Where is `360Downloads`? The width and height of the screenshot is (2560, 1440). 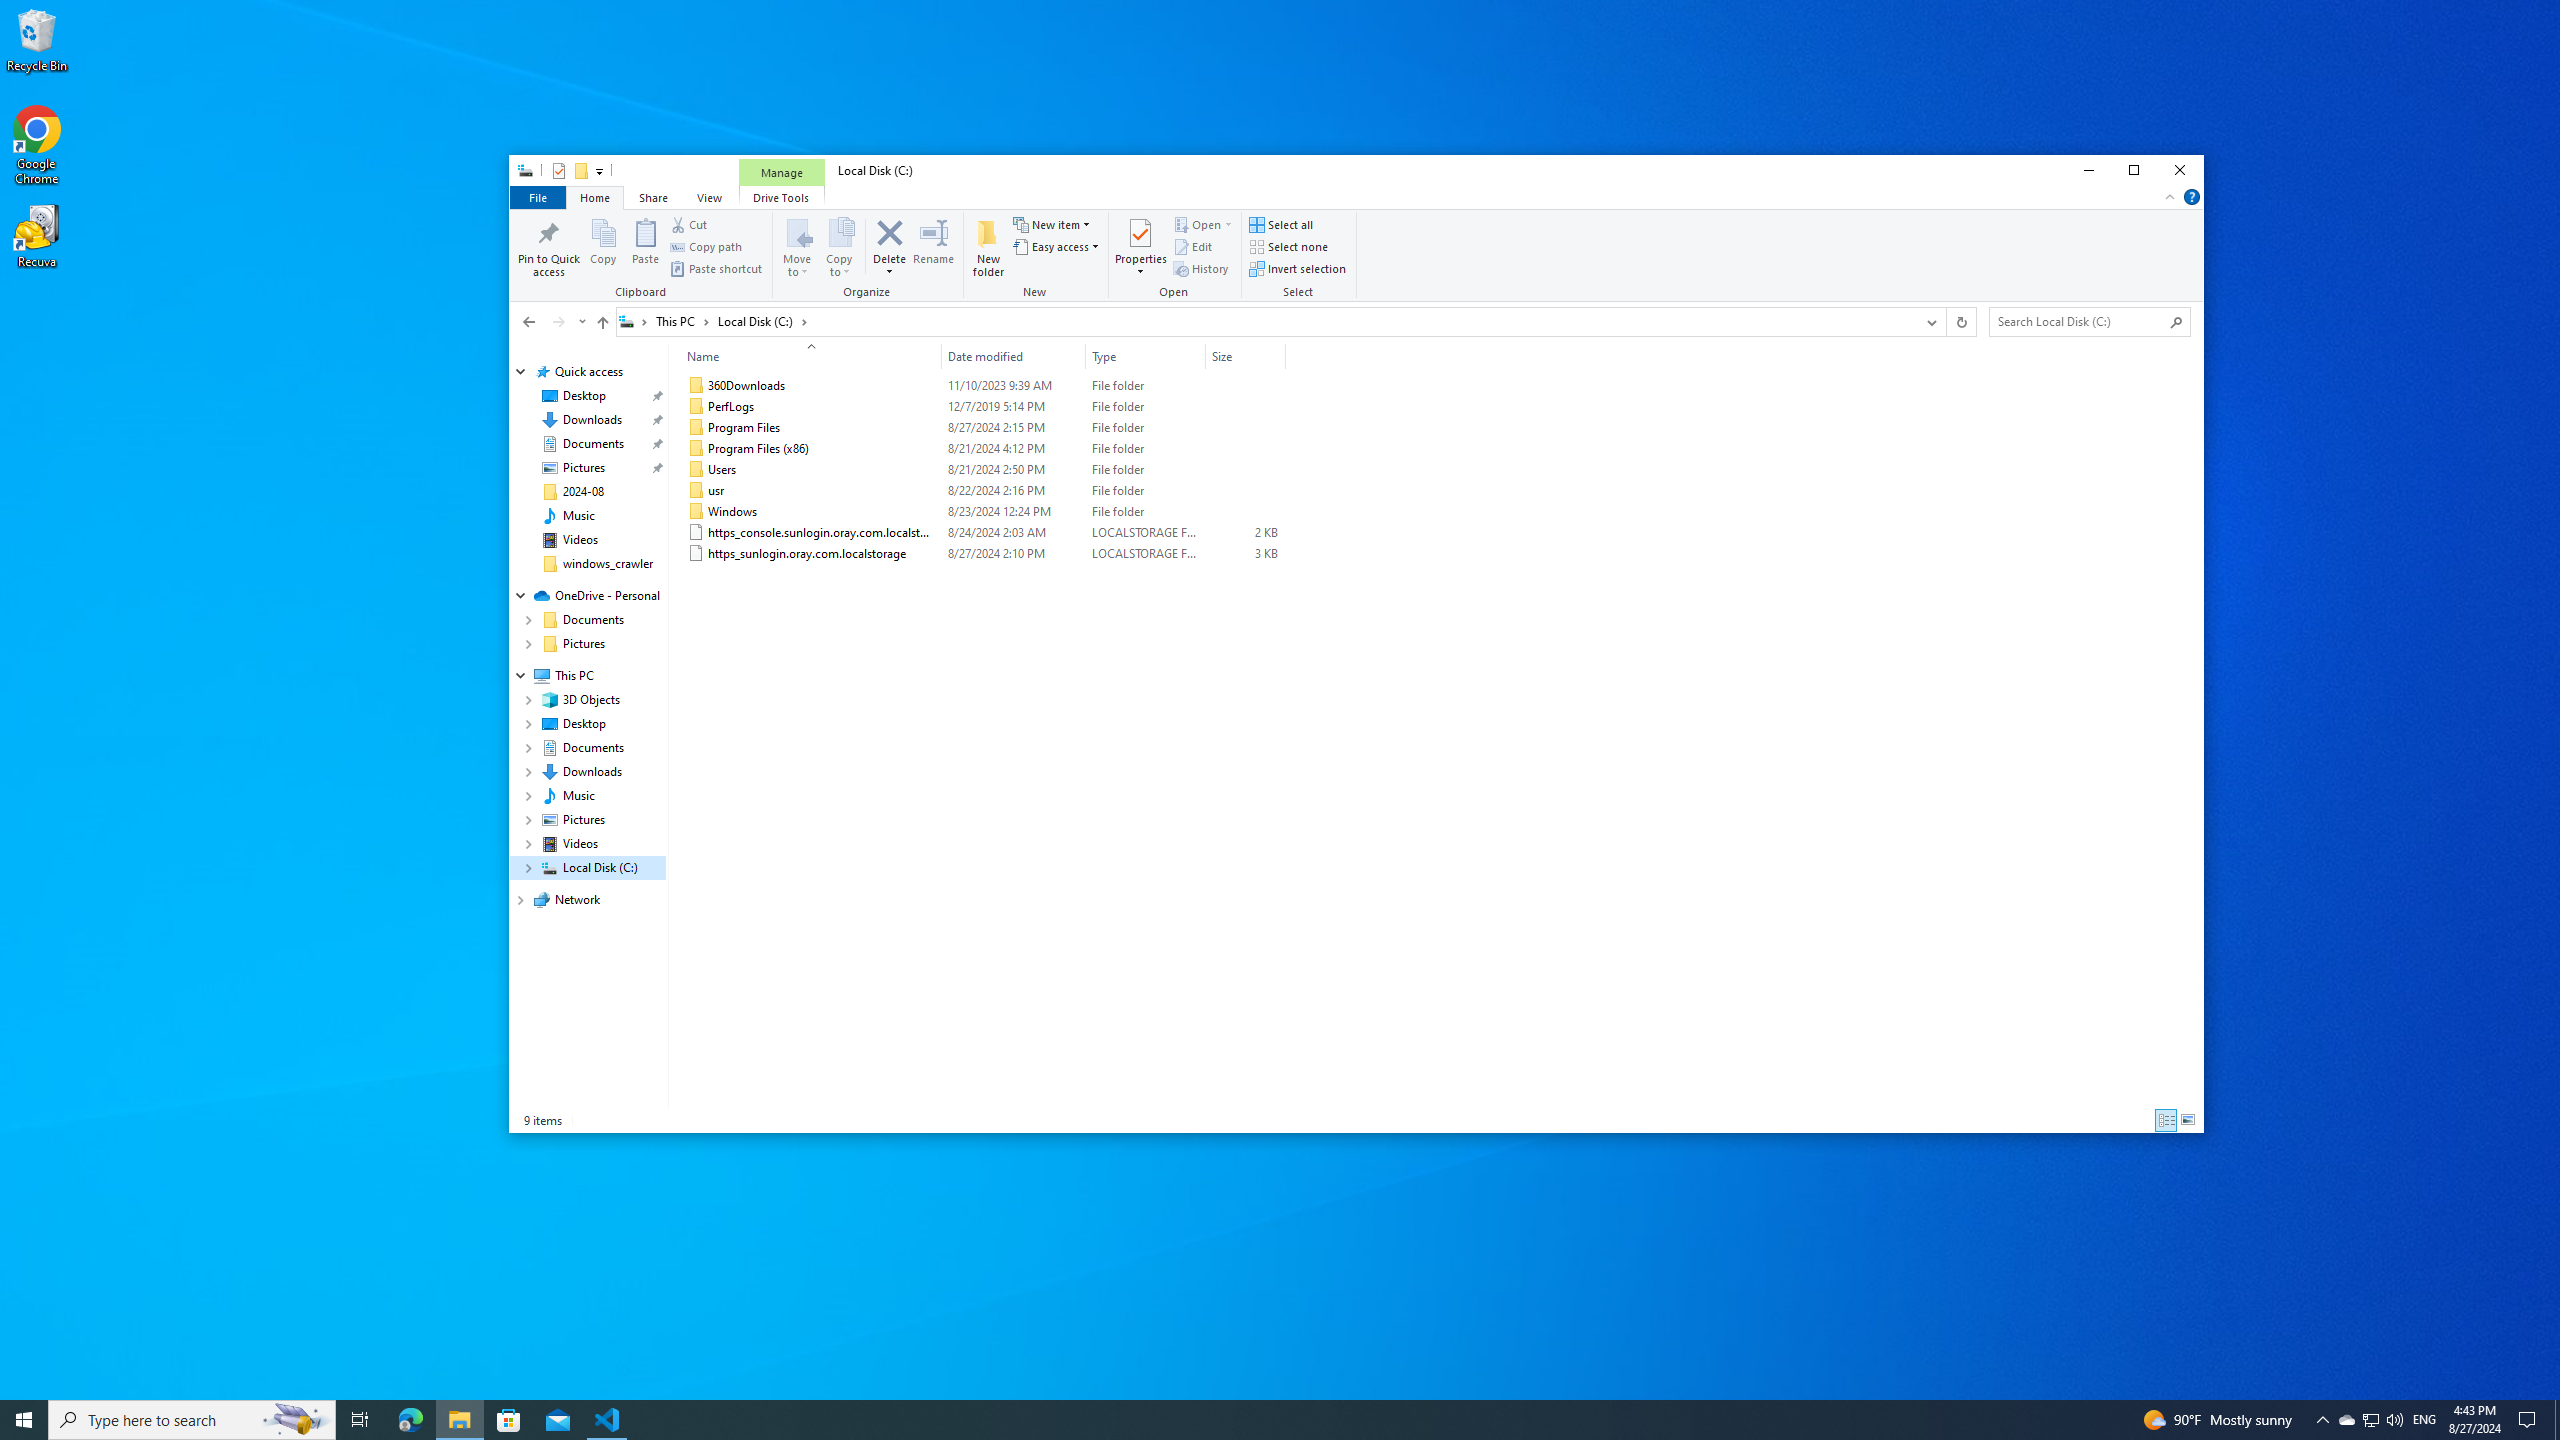 360Downloads is located at coordinates (982, 386).